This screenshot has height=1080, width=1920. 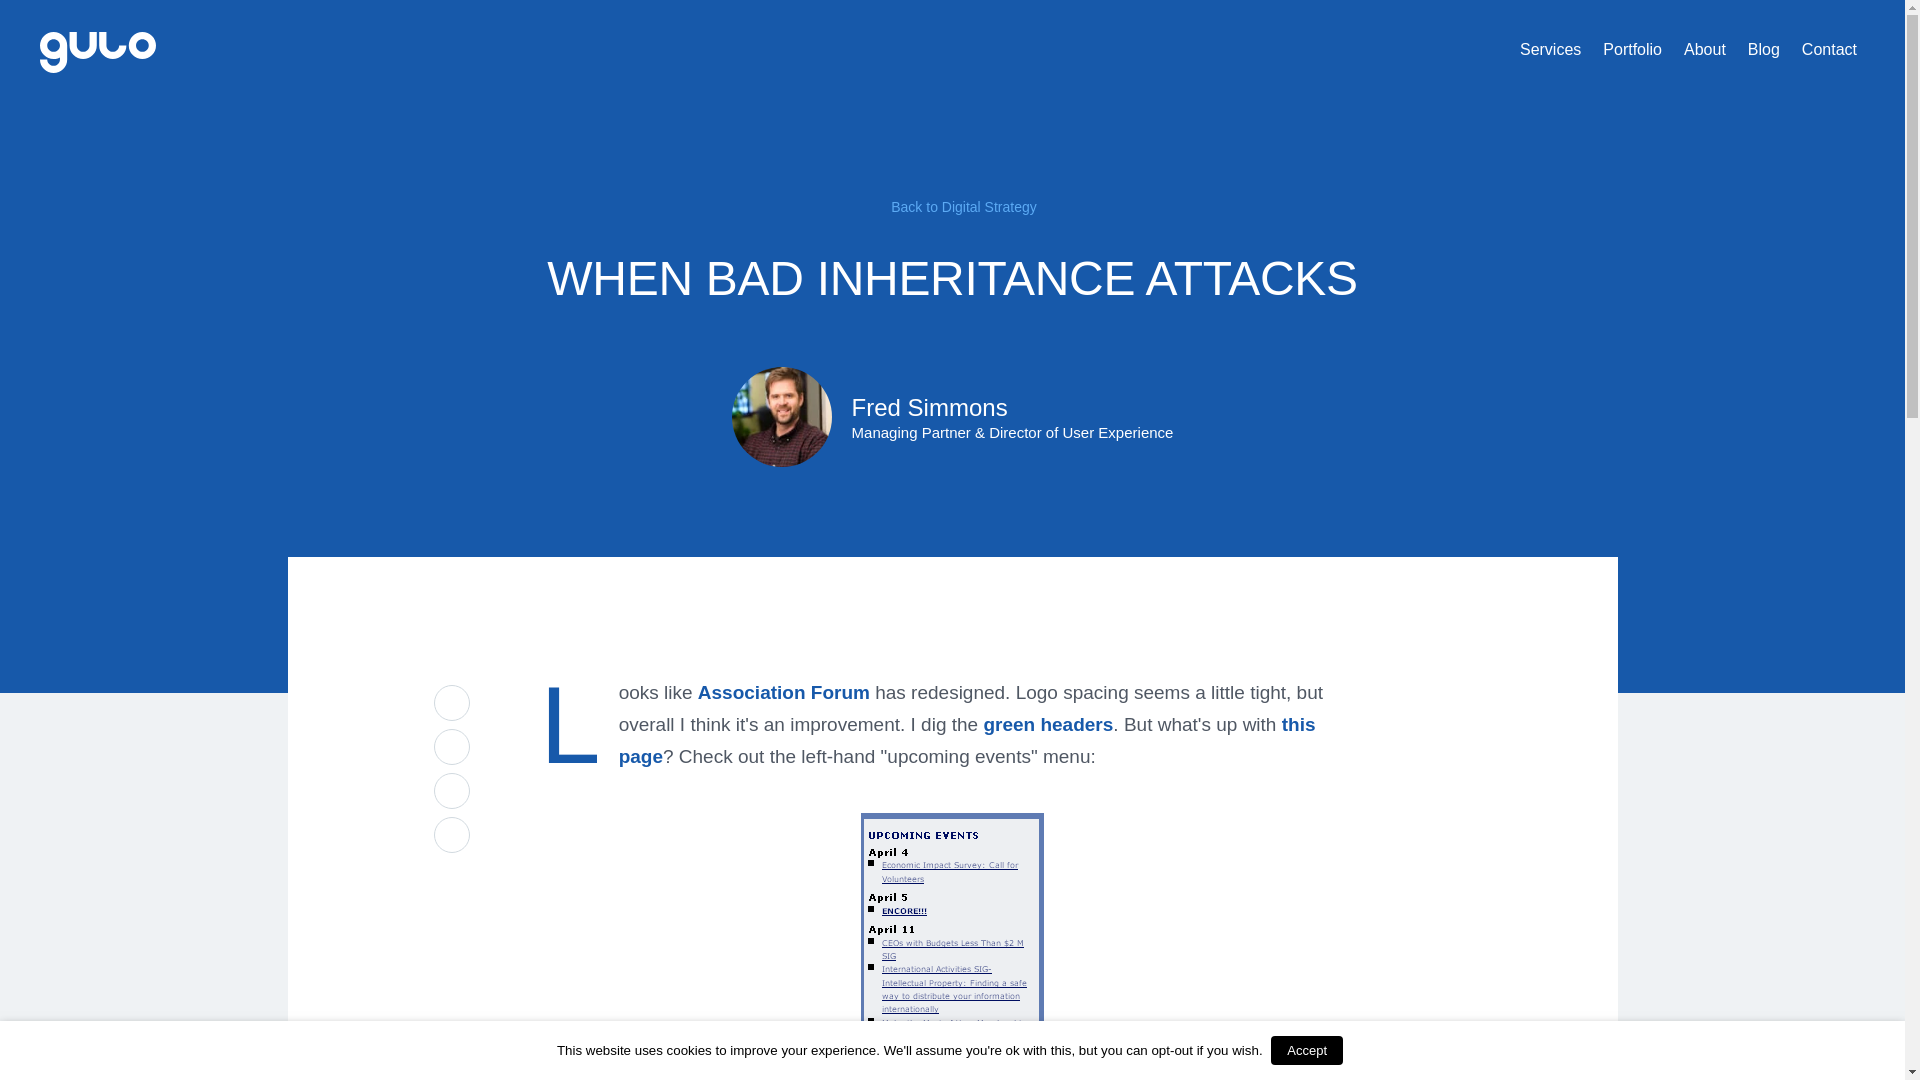 I want to click on Blog, so click(x=1763, y=50).